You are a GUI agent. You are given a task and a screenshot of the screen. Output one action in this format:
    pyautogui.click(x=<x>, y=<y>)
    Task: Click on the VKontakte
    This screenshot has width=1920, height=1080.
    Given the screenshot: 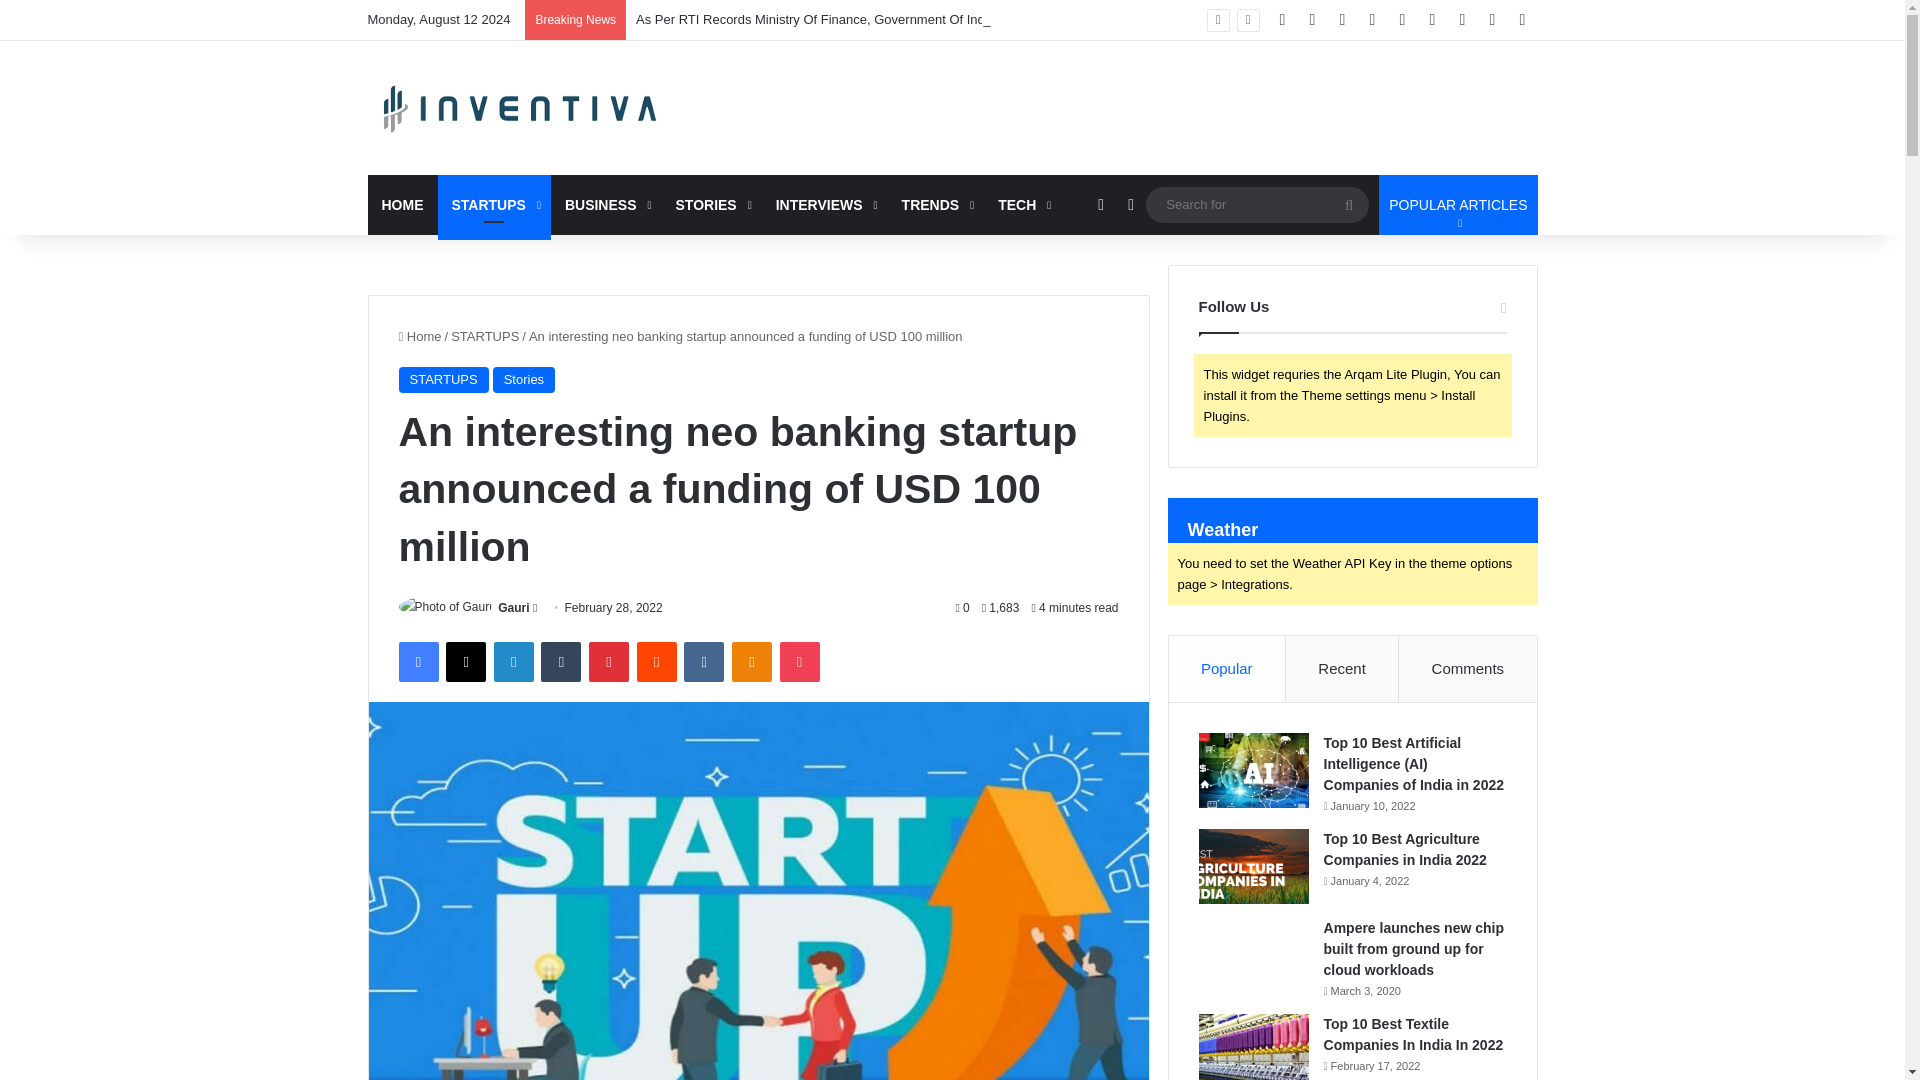 What is the action you would take?
    pyautogui.click(x=703, y=661)
    